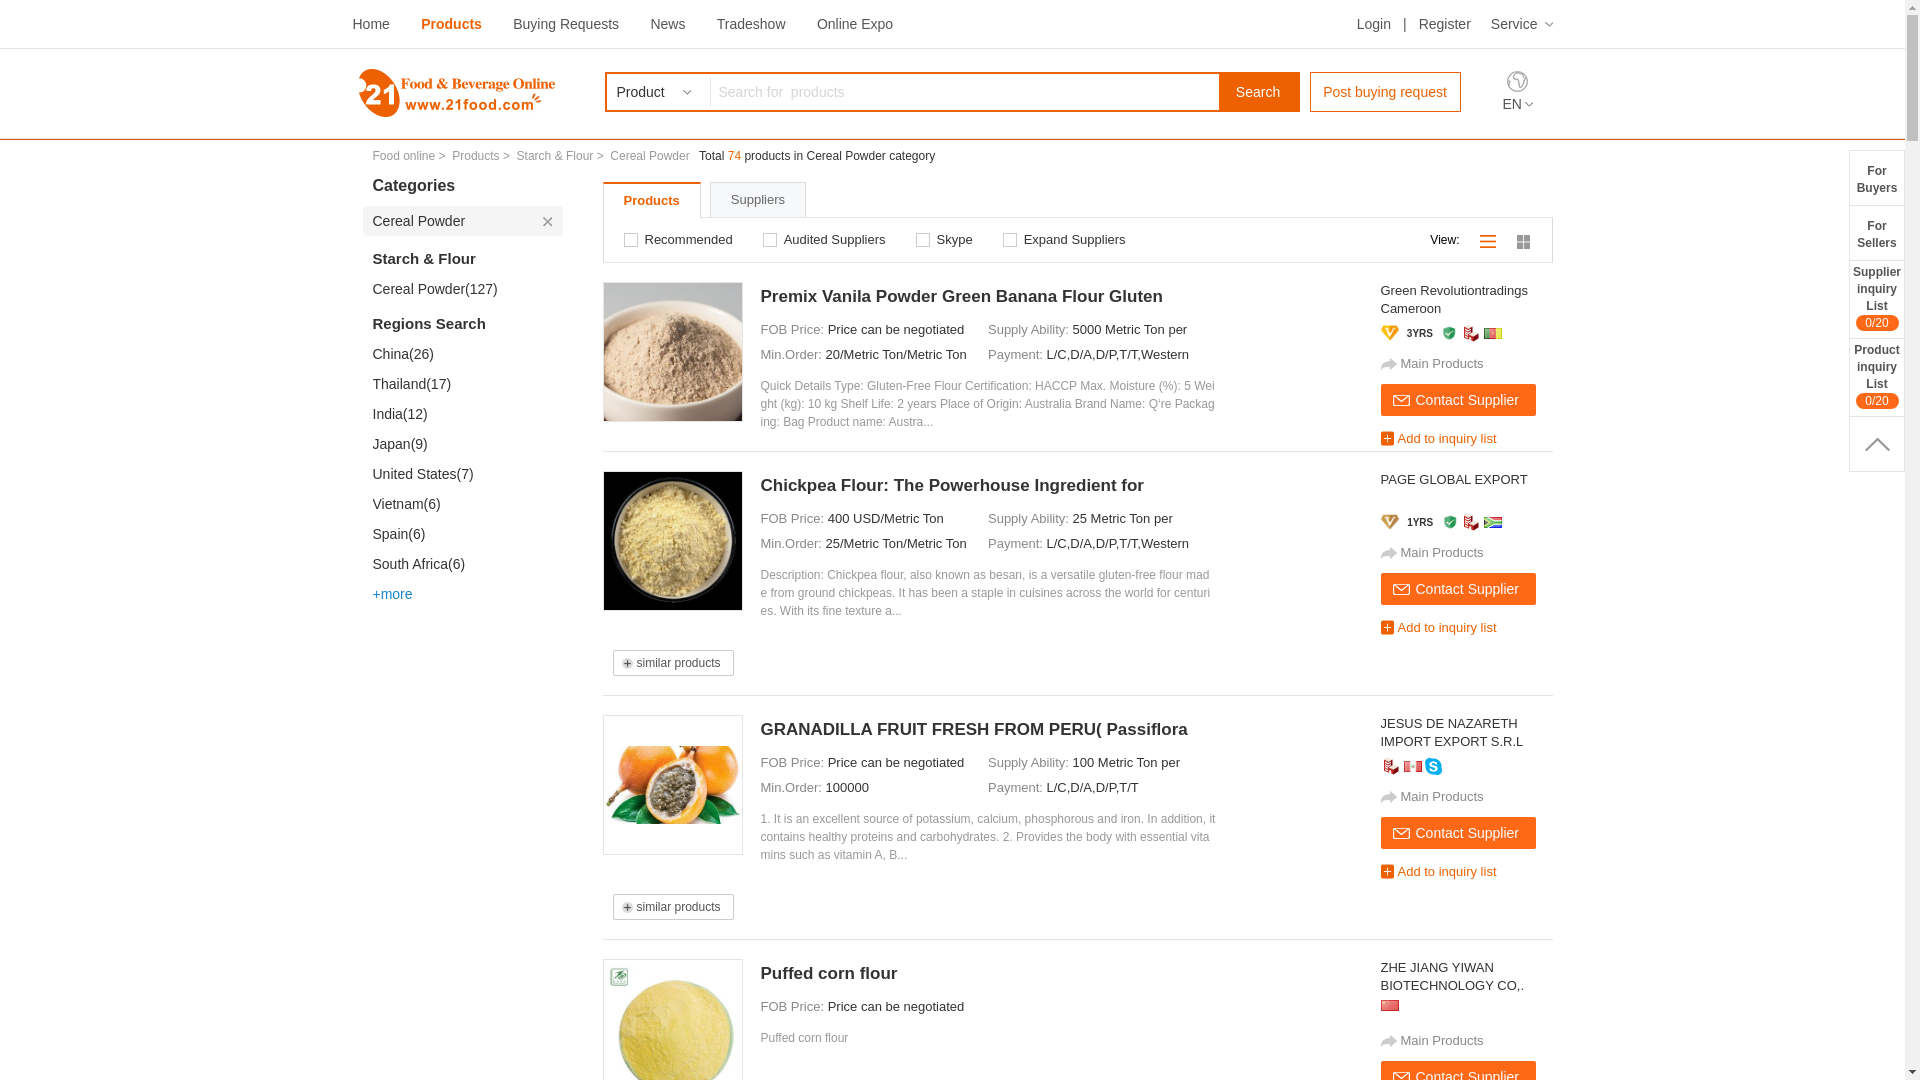 The image size is (1920, 1080). Describe the element at coordinates (1877, 299) in the screenshot. I see `Supplier
inquiry
List
0/20` at that location.